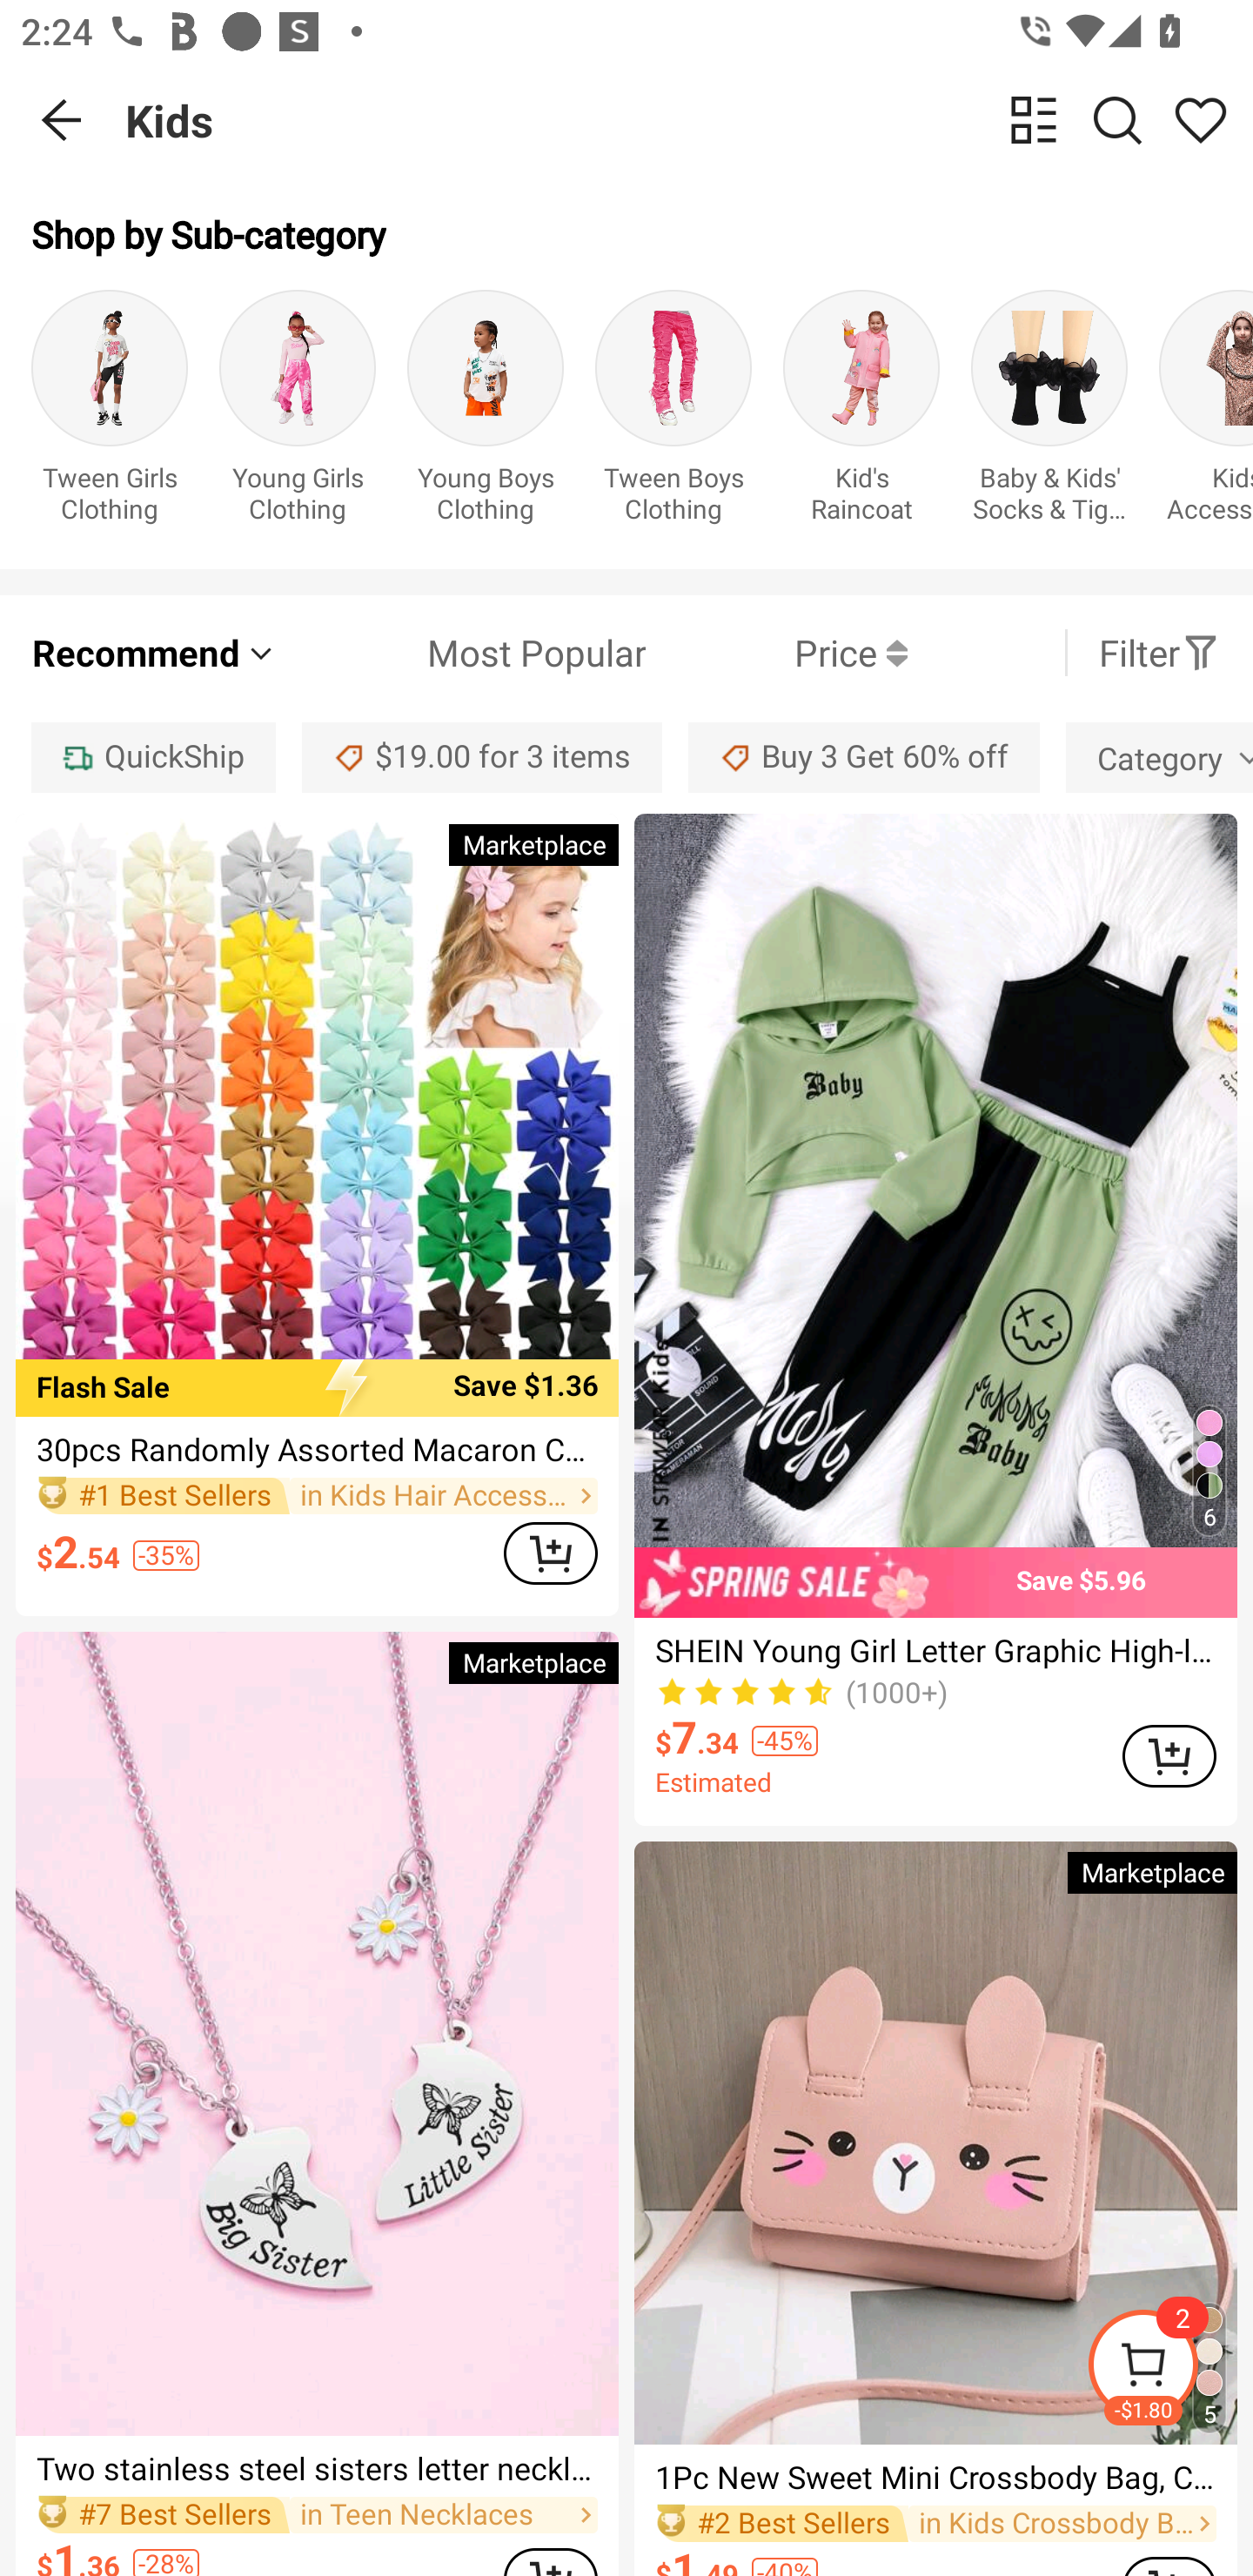 The height and width of the screenshot is (2576, 1253). What do you see at coordinates (1169, 1756) in the screenshot?
I see `ADD TO CART` at bounding box center [1169, 1756].